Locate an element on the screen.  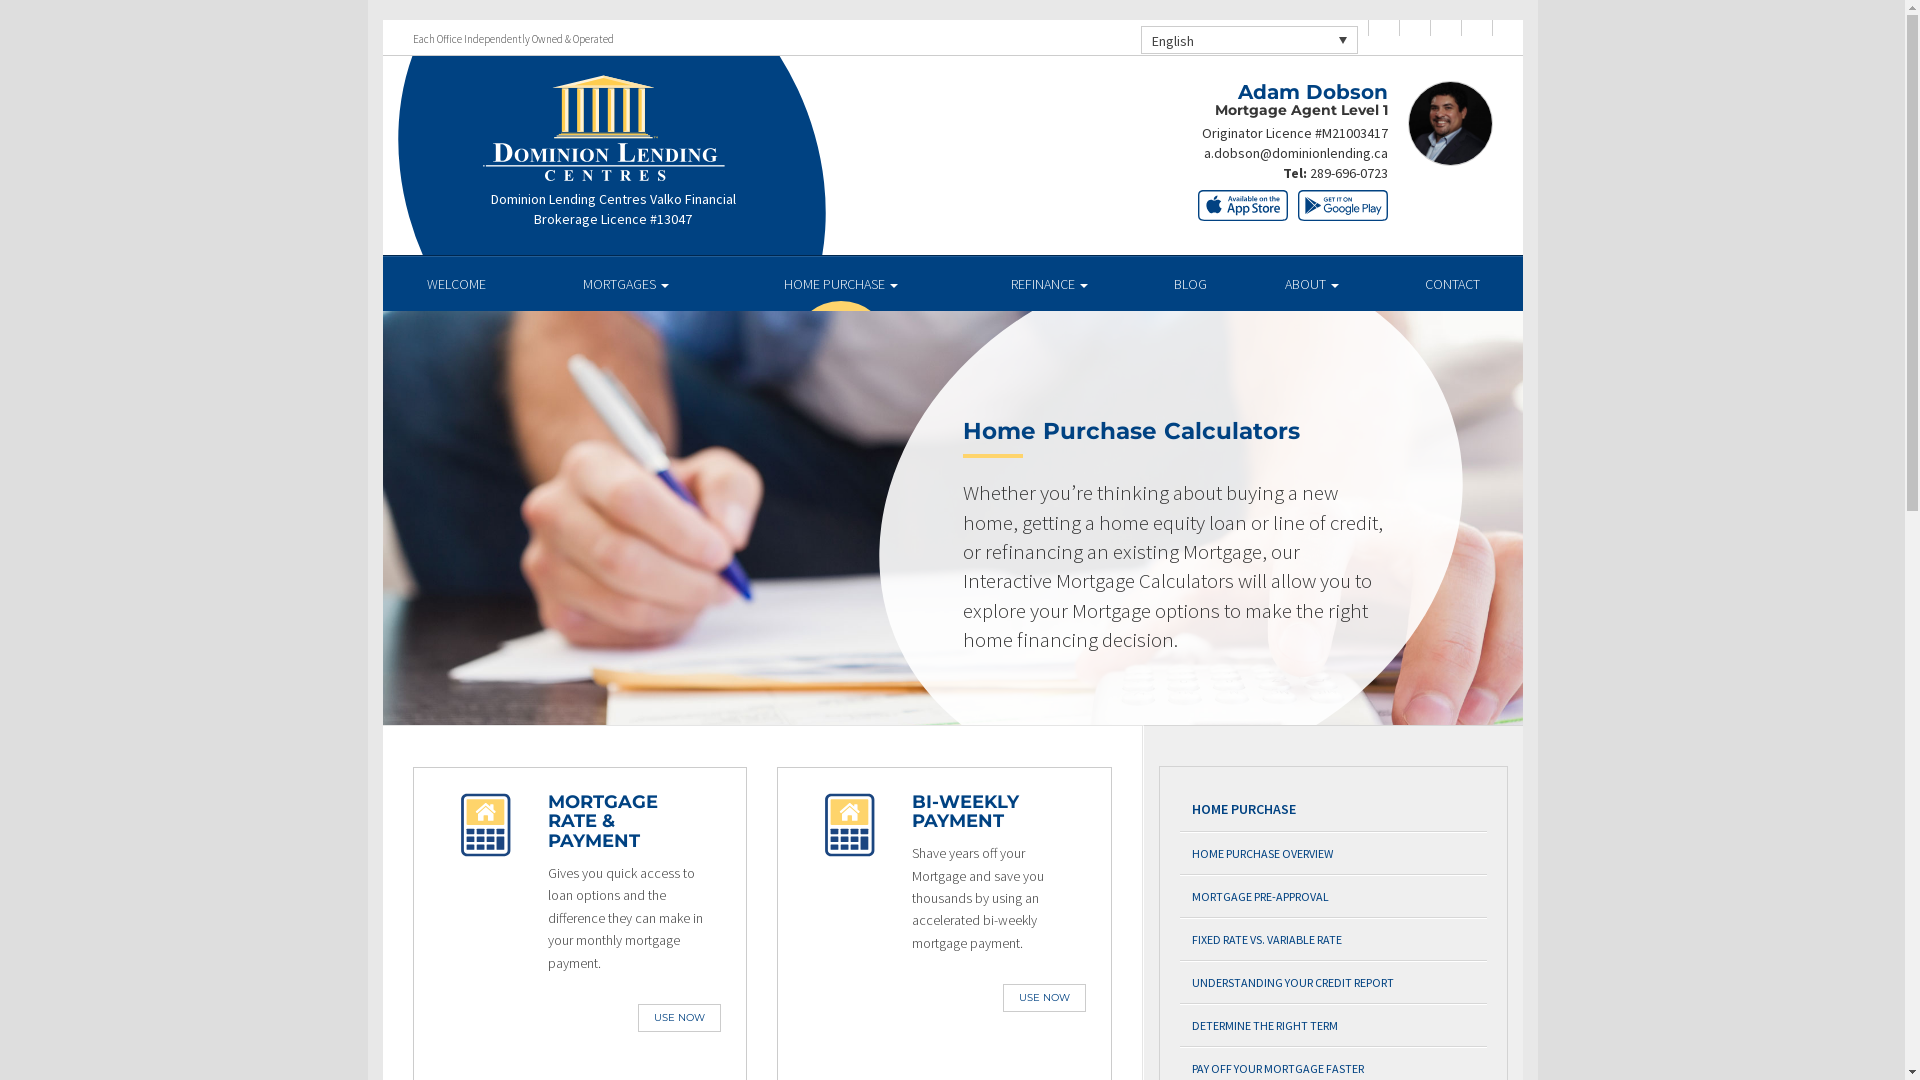
ABOUT is located at coordinates (1312, 284).